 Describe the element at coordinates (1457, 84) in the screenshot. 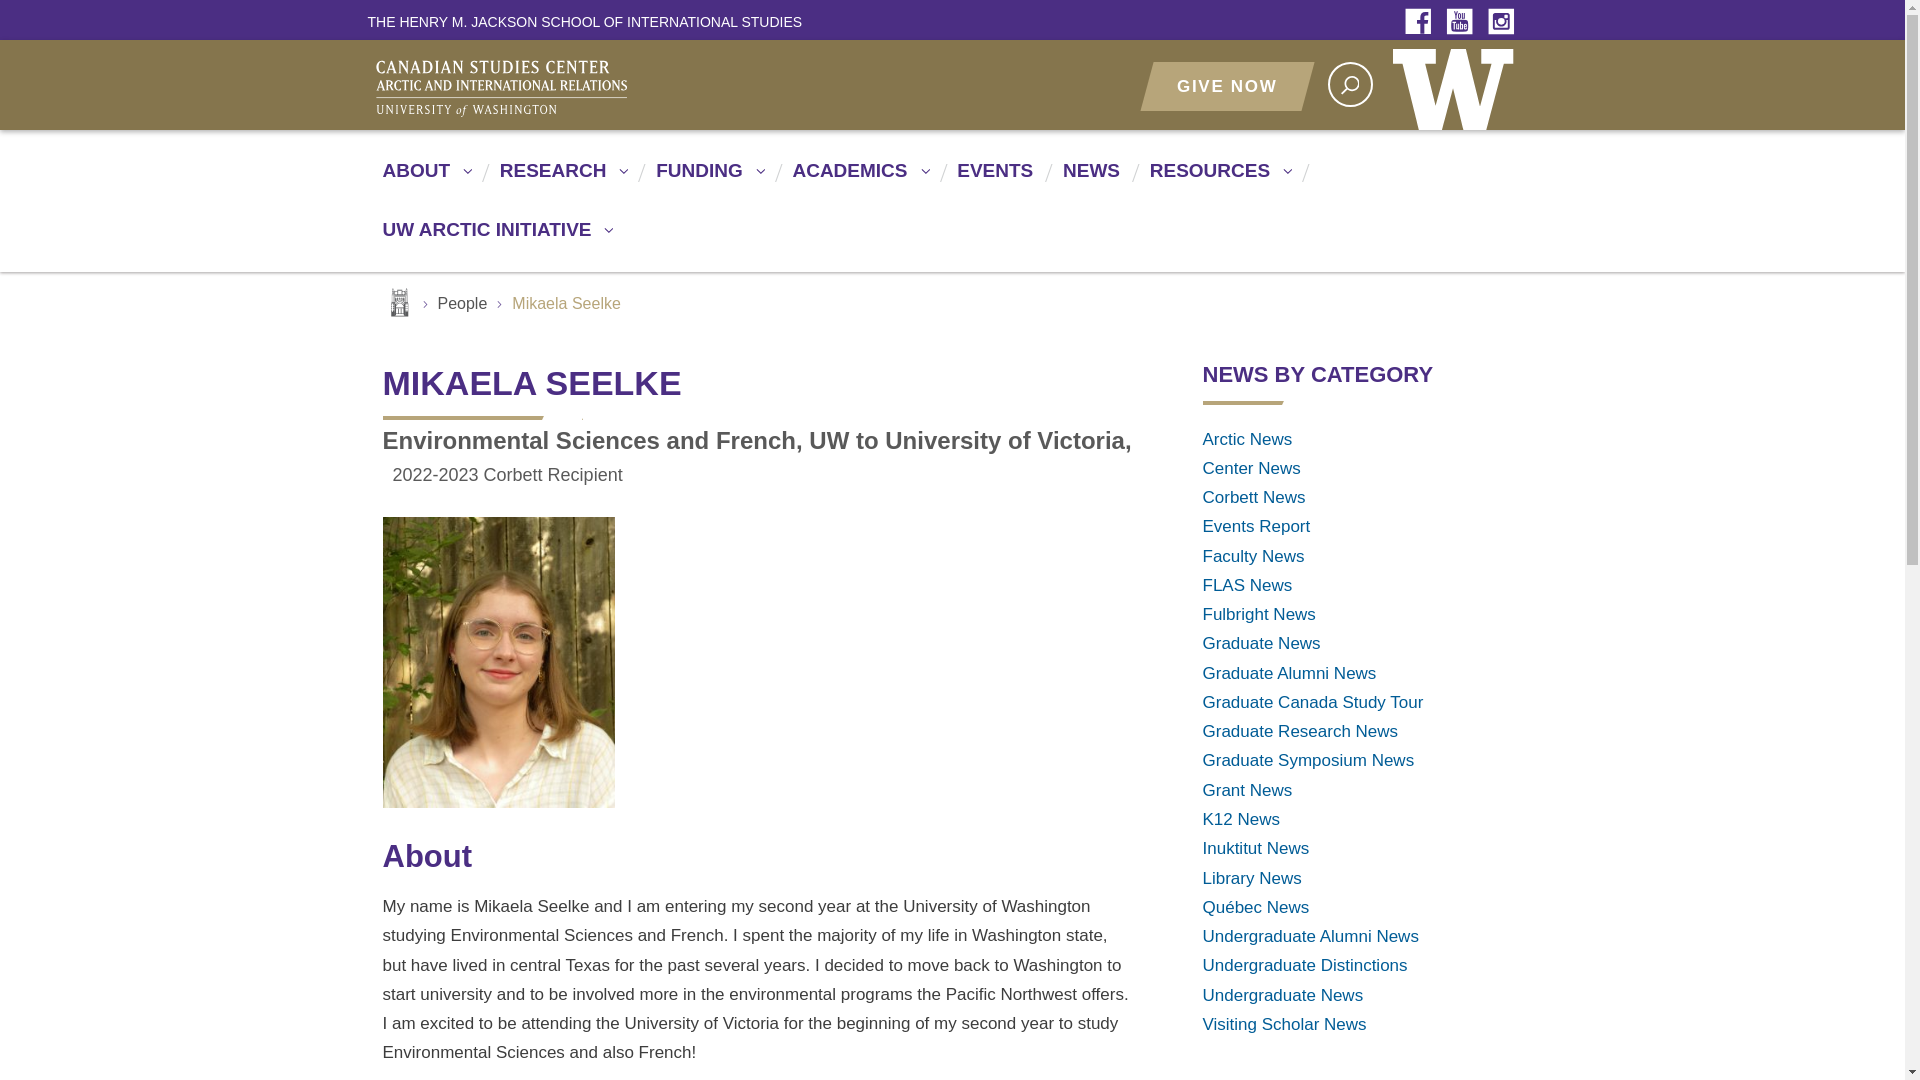

I see `University of Washington Home` at that location.